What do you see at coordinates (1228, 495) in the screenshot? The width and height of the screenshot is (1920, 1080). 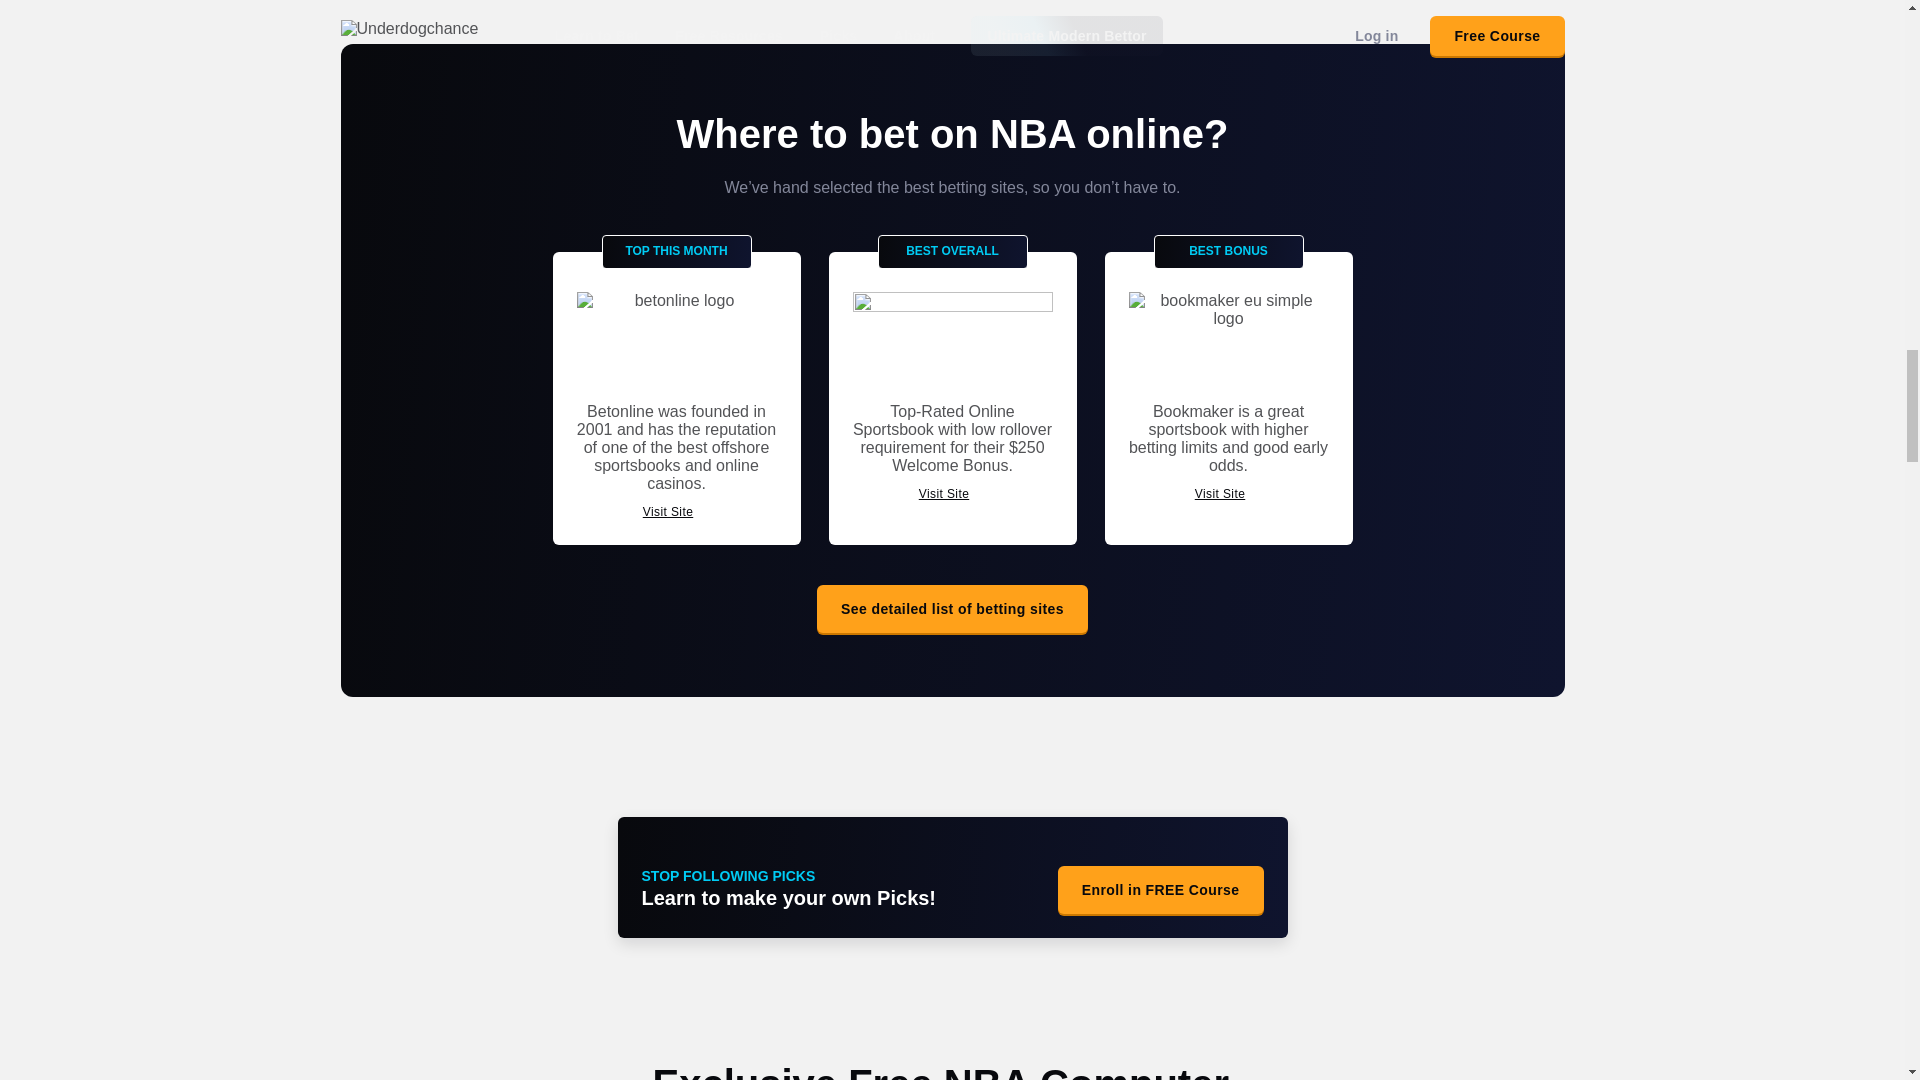 I see `Visit Site` at bounding box center [1228, 495].